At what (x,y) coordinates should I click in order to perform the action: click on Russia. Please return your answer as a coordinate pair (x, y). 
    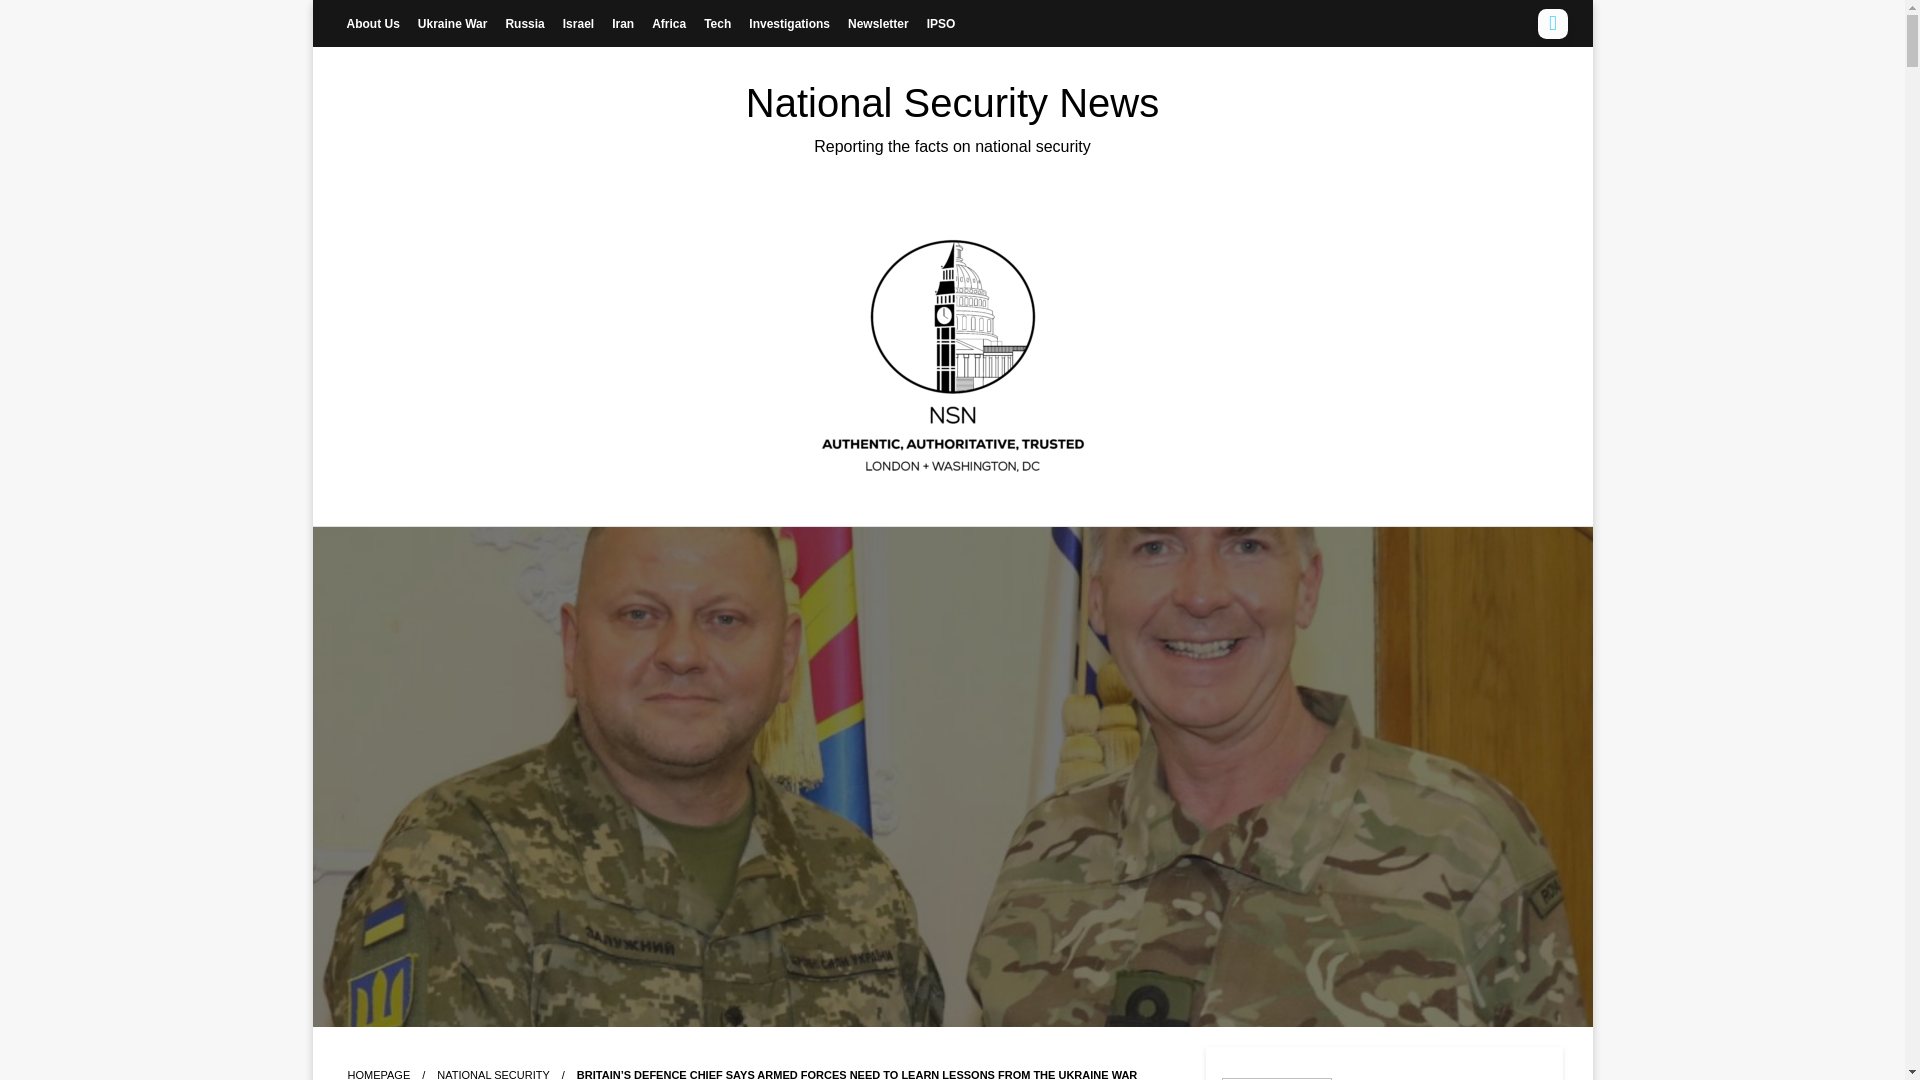
    Looking at the image, I should click on (524, 22).